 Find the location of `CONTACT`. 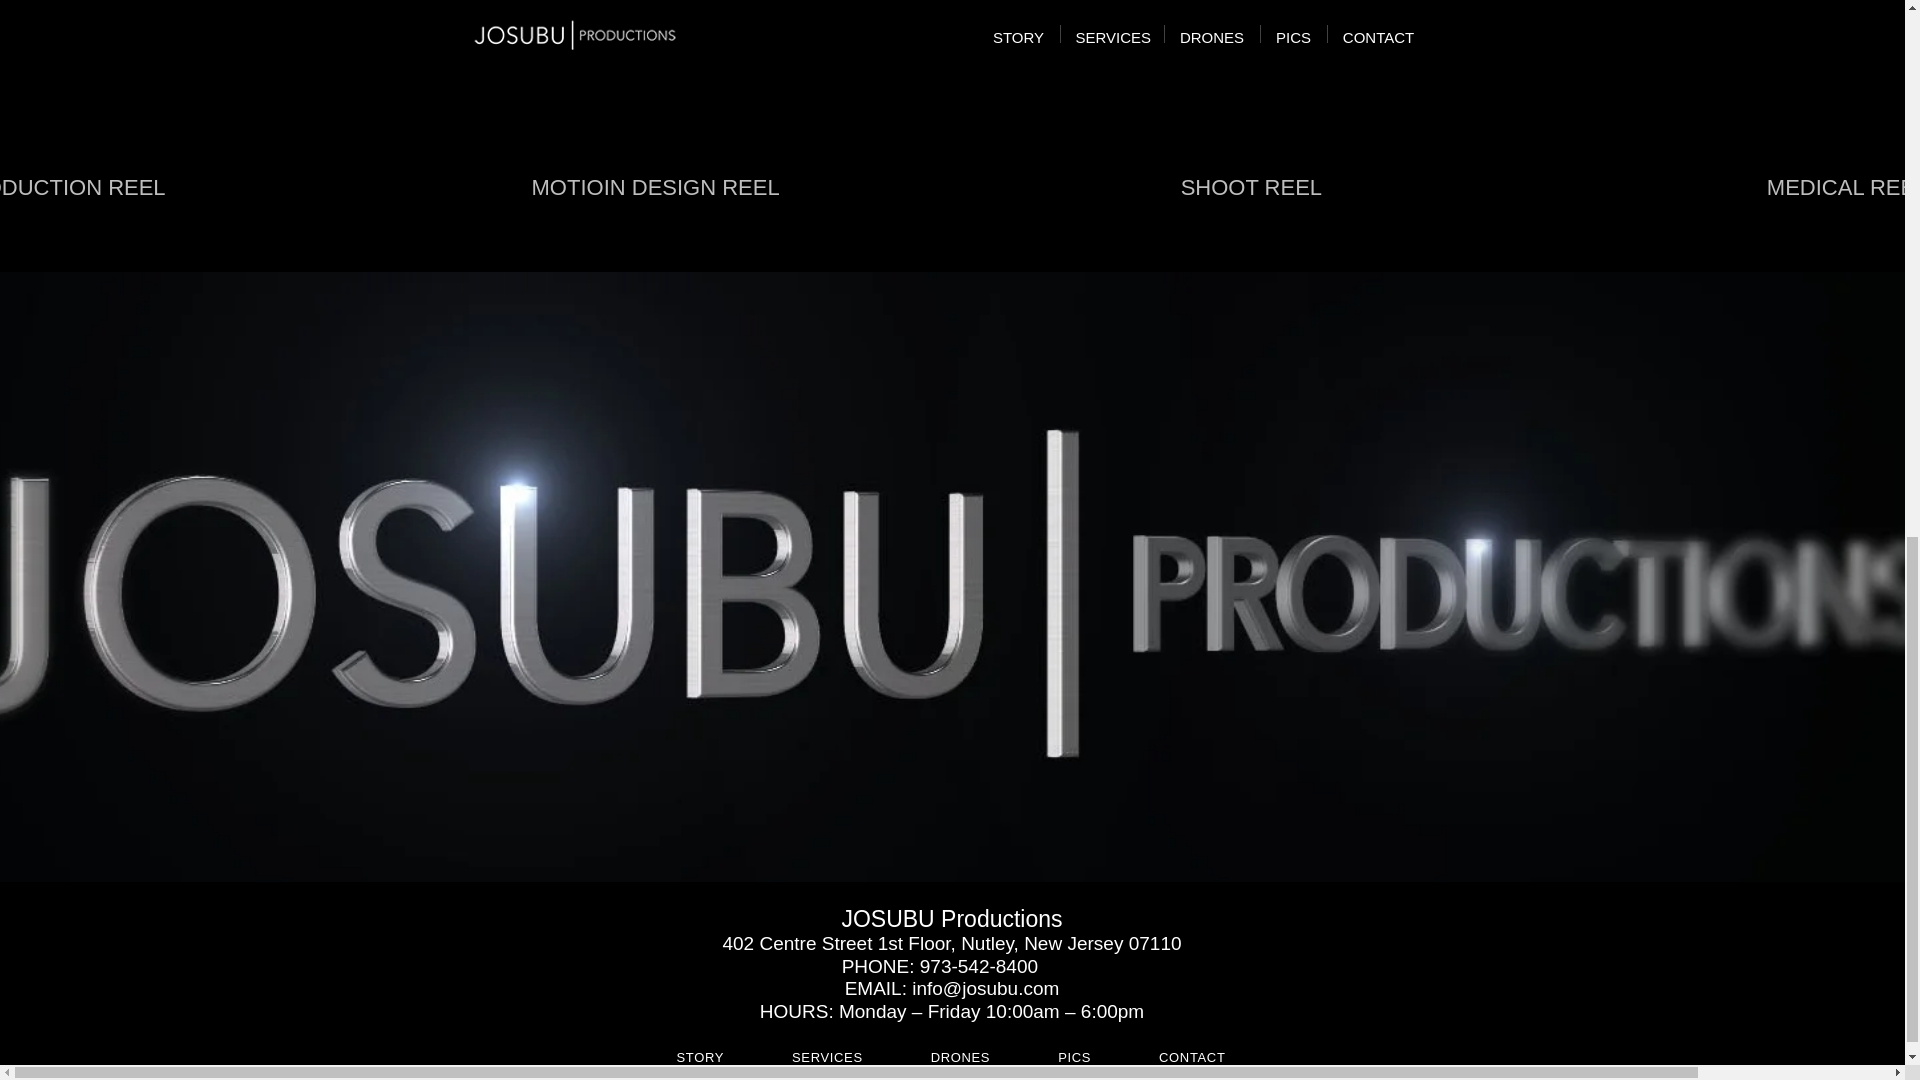

CONTACT is located at coordinates (1192, 1056).